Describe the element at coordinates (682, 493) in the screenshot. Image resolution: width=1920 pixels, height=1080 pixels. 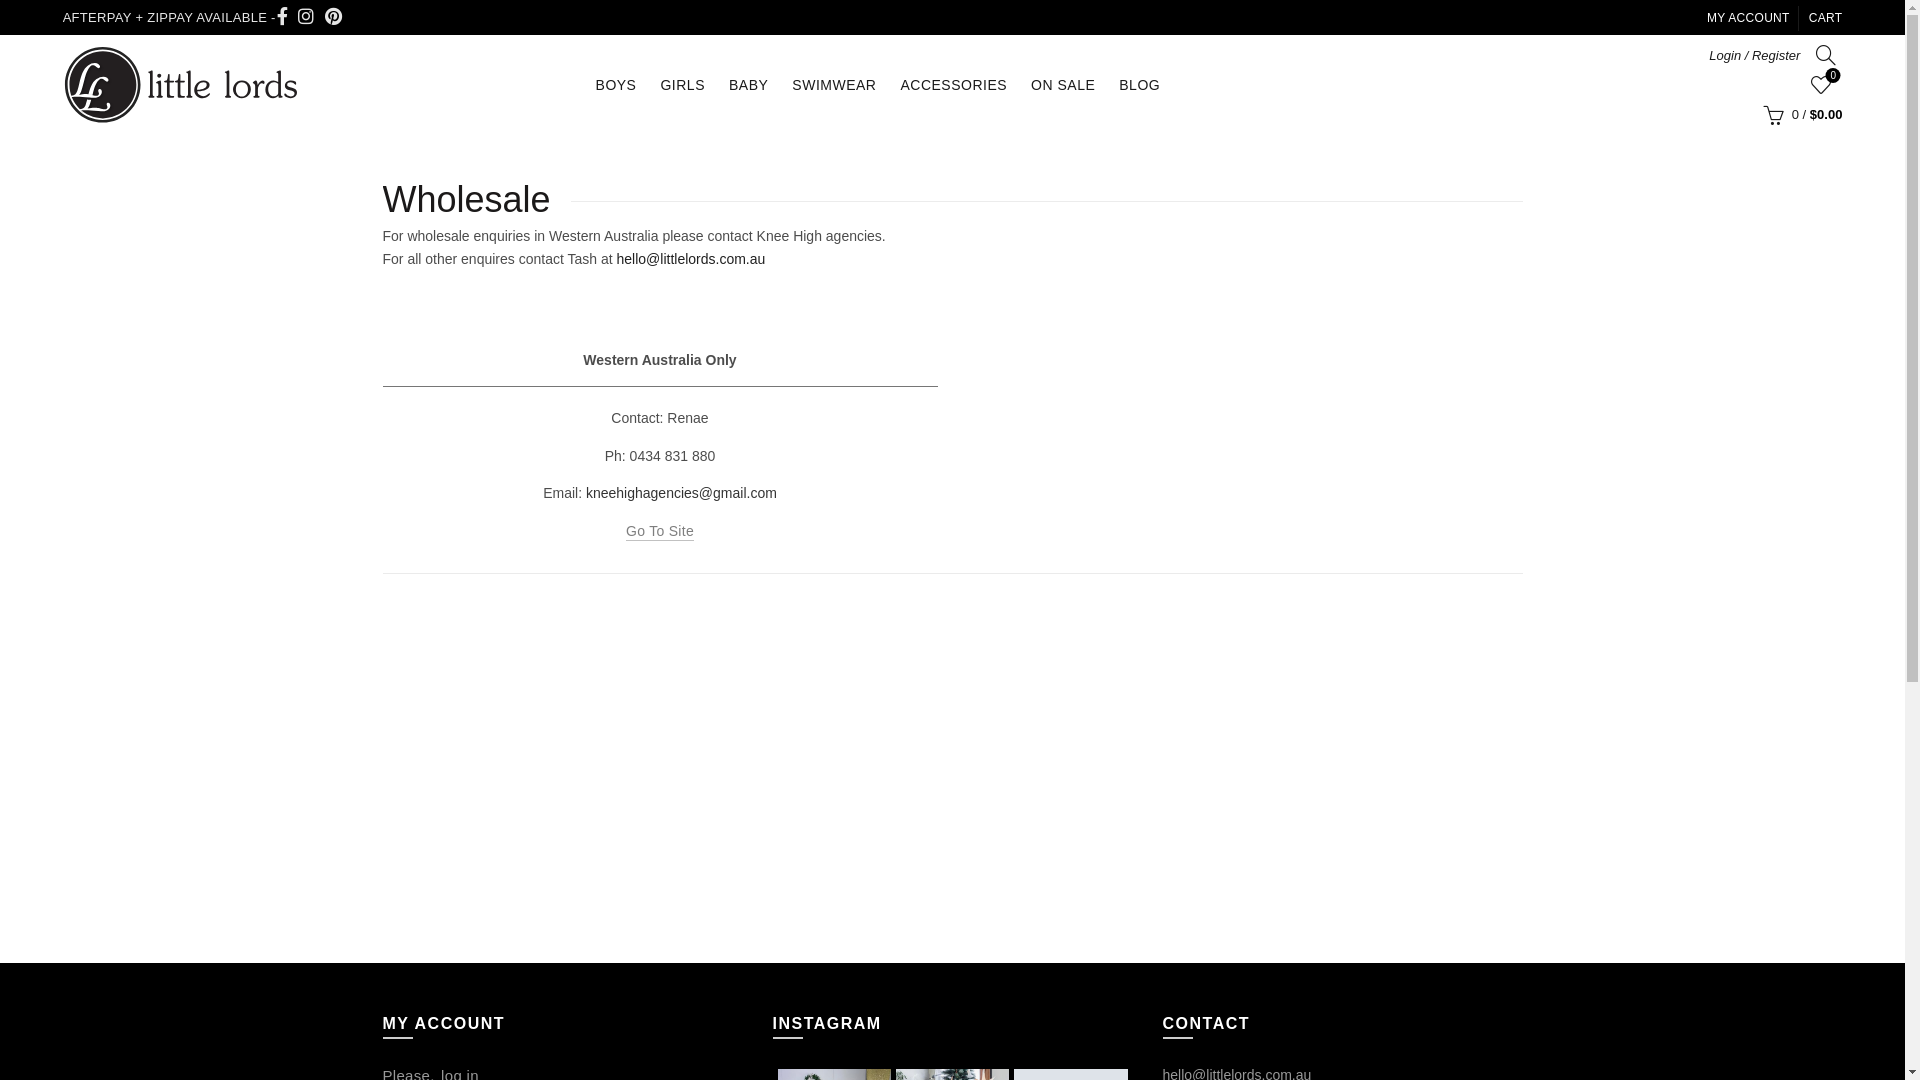
I see `kneehighagencies@gmail.com` at that location.